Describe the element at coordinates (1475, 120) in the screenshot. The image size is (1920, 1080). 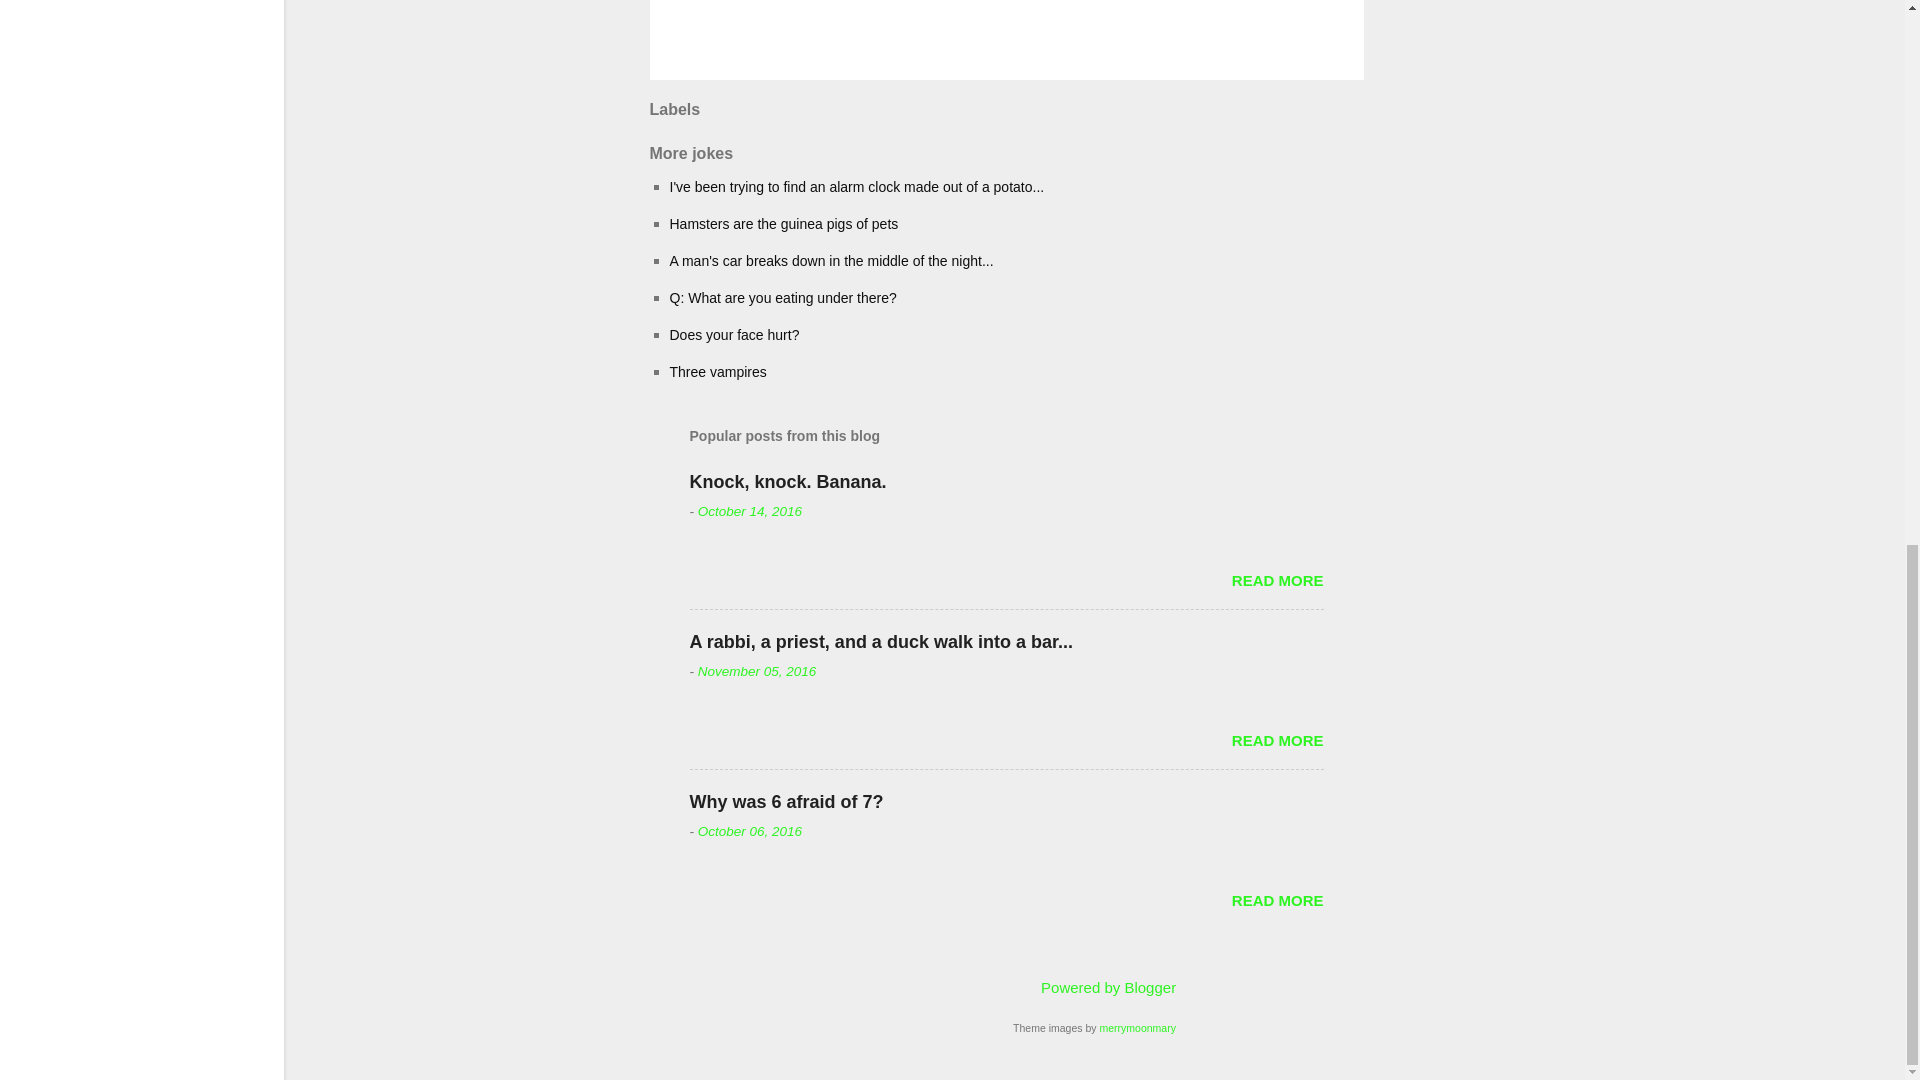
I see `Advertisement` at that location.